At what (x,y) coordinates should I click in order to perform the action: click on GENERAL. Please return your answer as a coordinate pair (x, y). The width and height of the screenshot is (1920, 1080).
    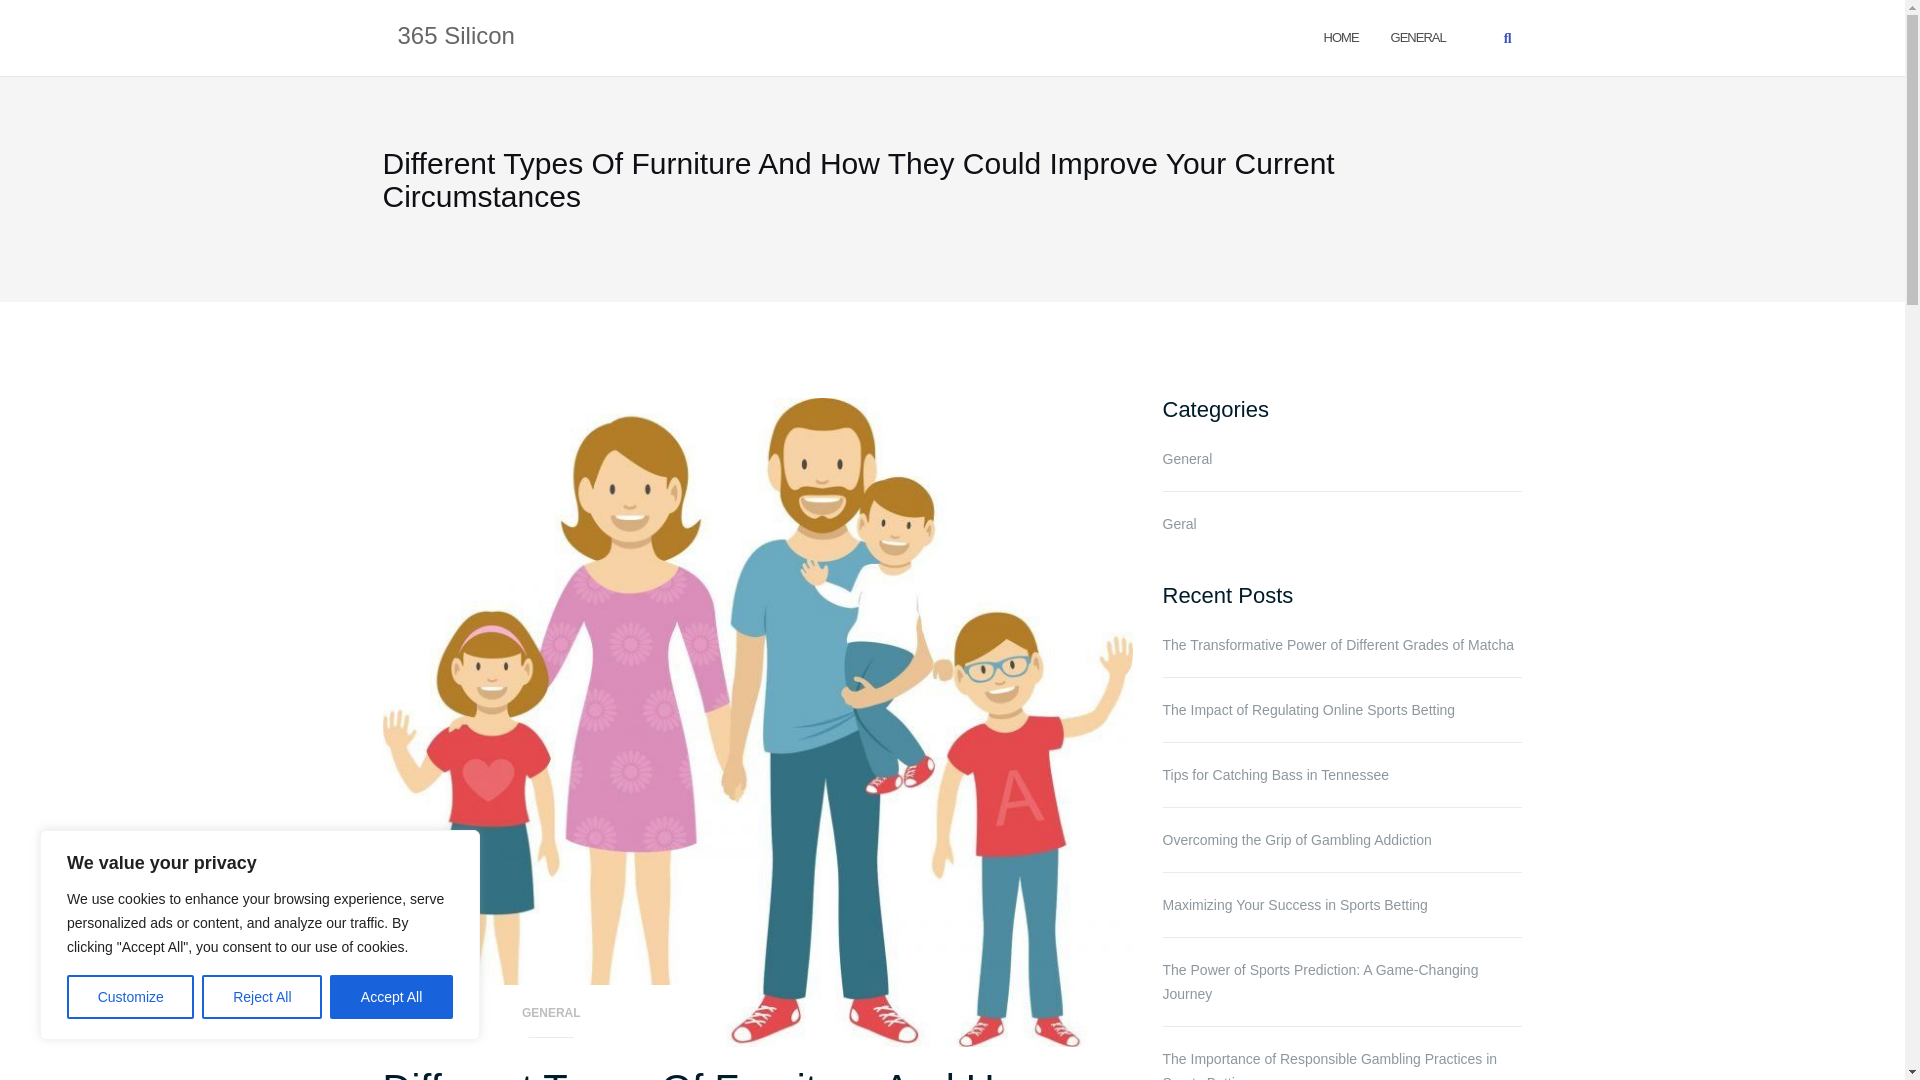
    Looking at the image, I should click on (1418, 36).